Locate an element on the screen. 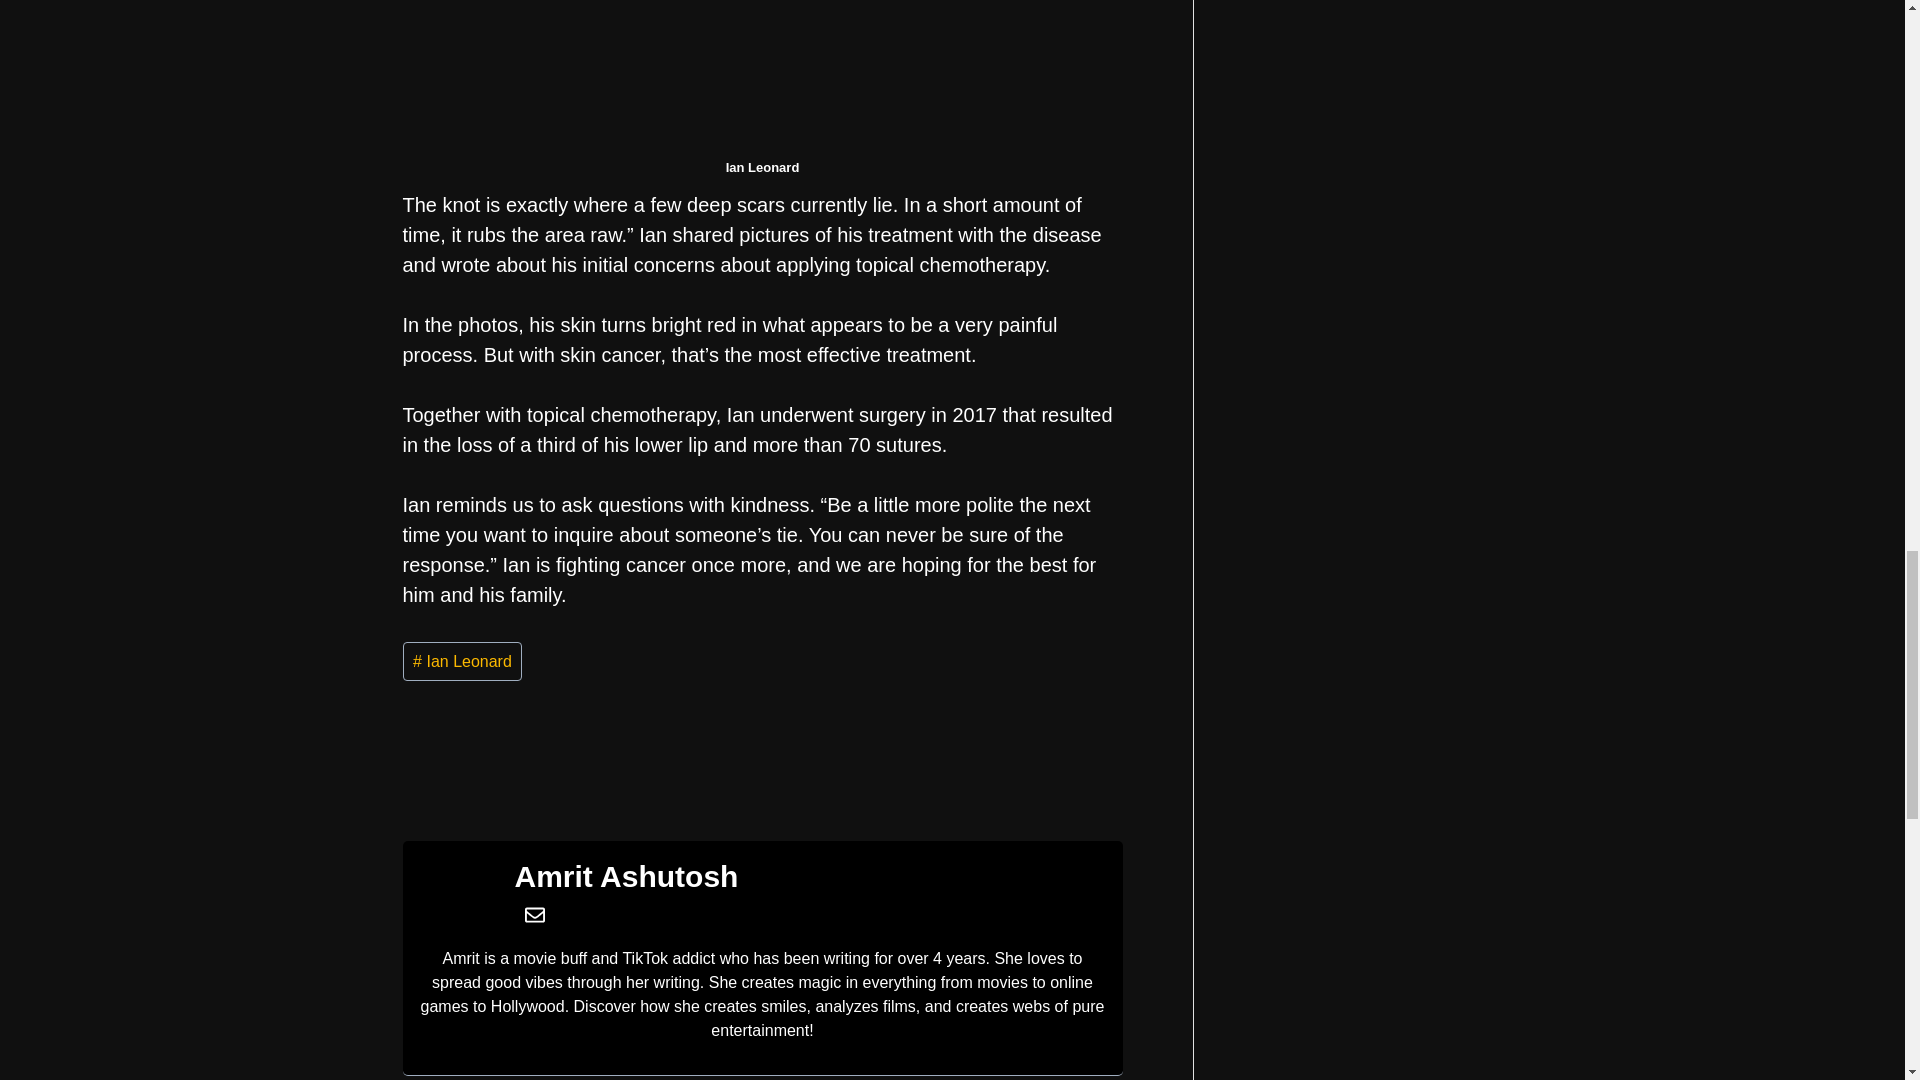  Ian Leonard is located at coordinates (462, 661).